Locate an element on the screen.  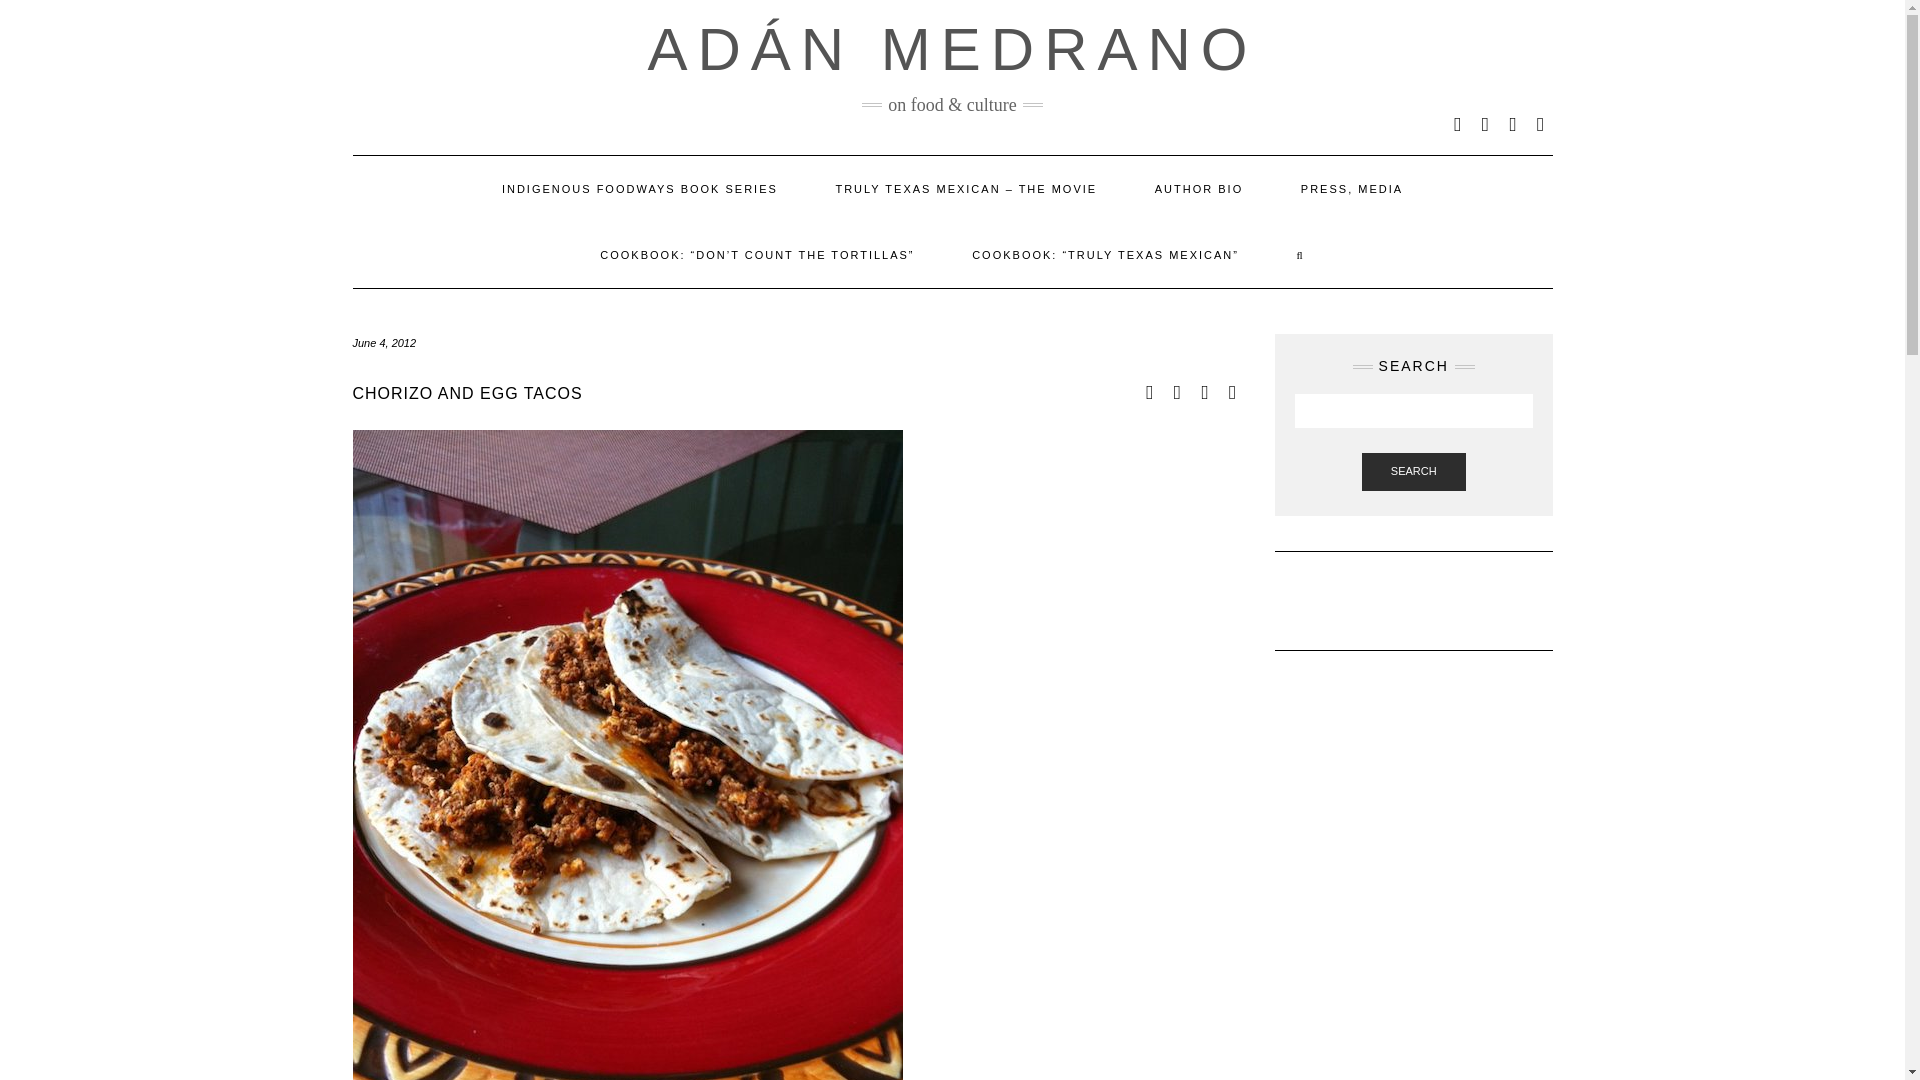
PRESS, MEDIA is located at coordinates (1352, 188).